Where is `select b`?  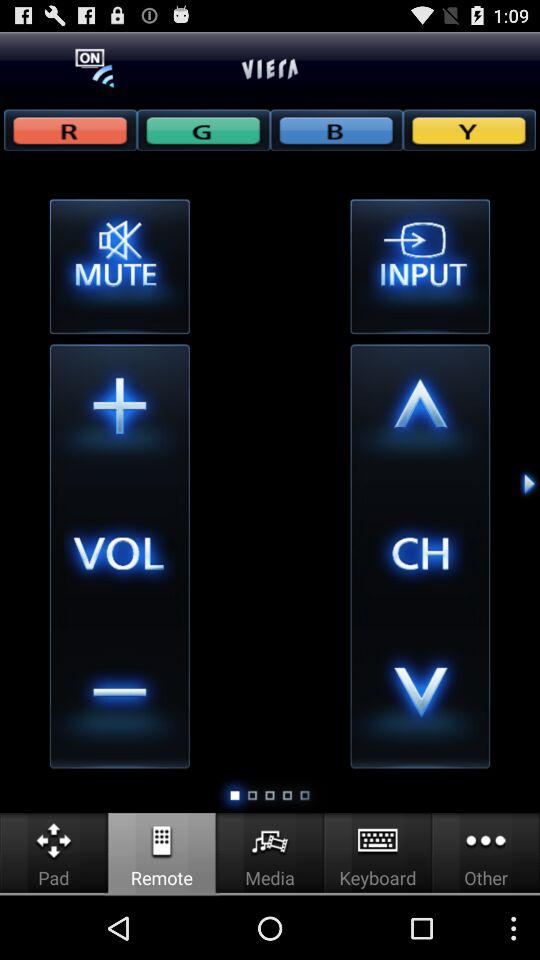
select b is located at coordinates (336, 130).